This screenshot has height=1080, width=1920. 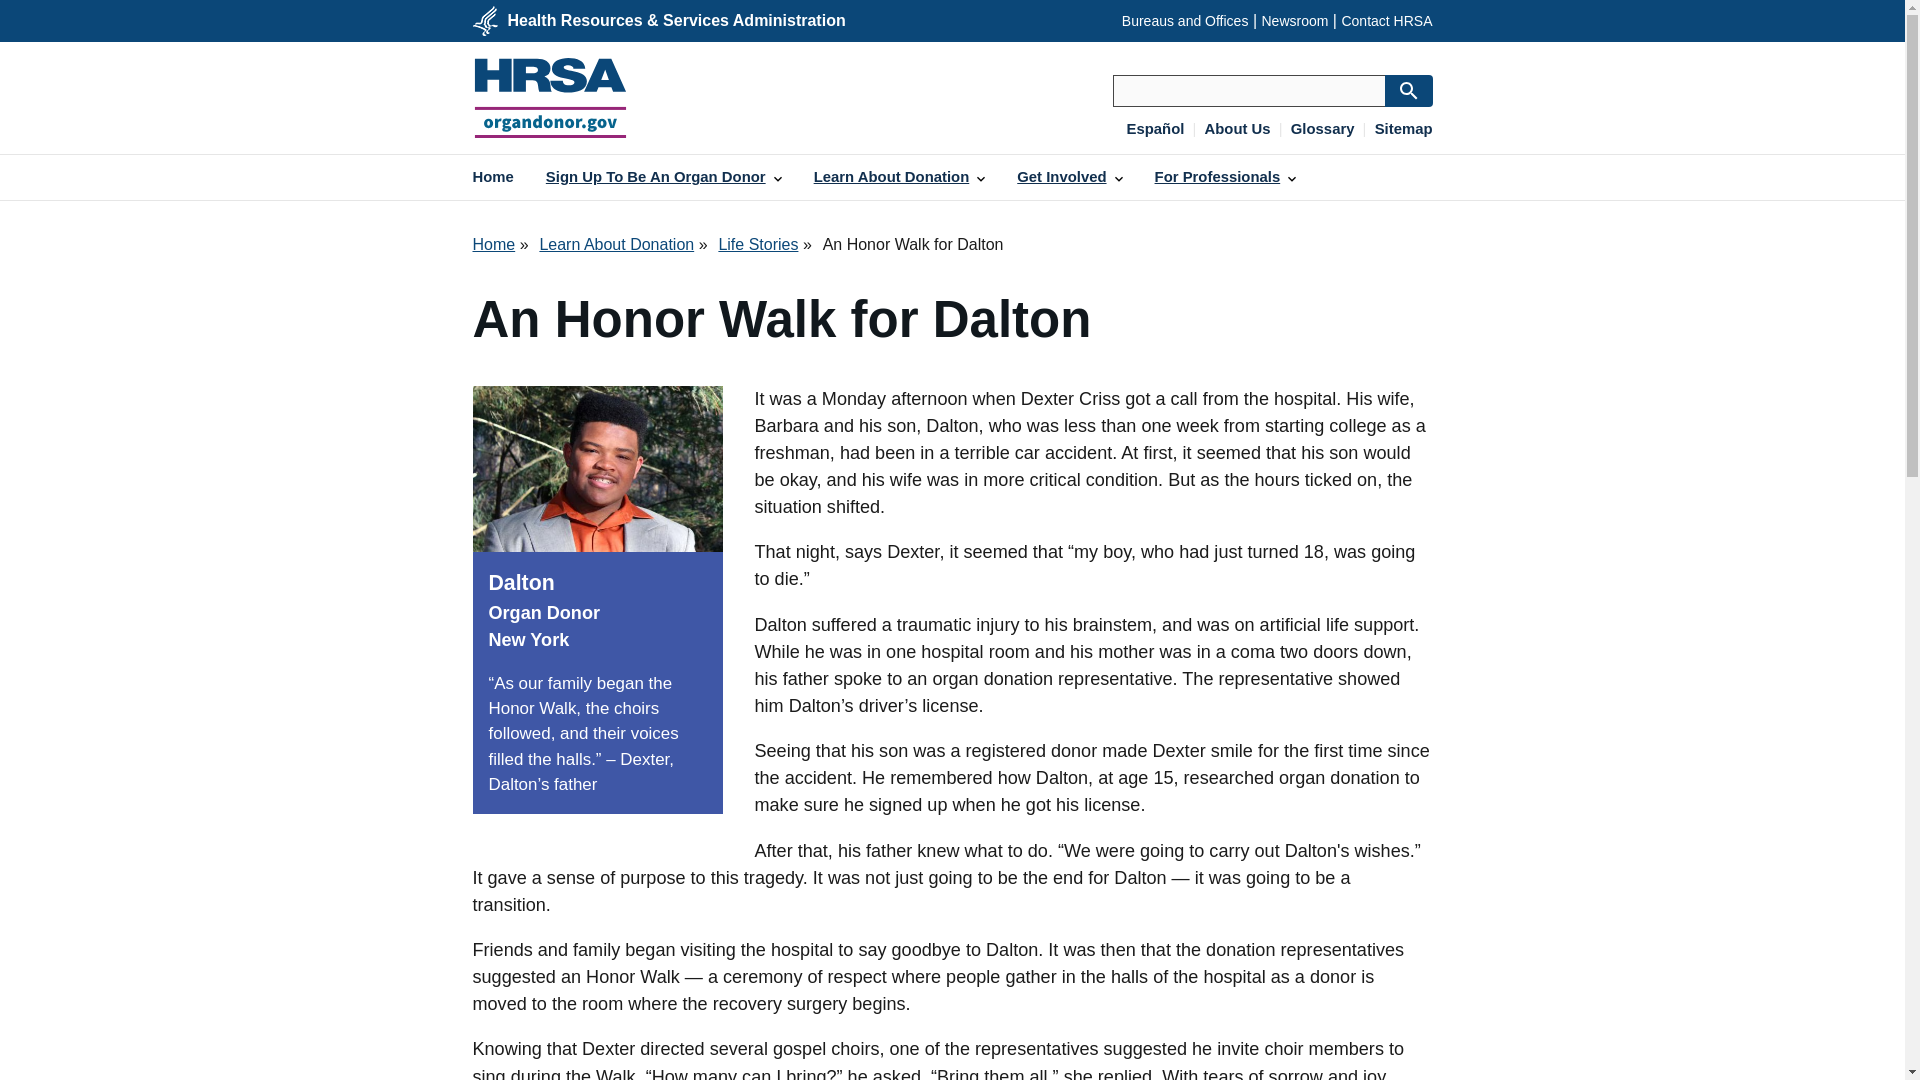 What do you see at coordinates (1069, 177) in the screenshot?
I see `Get Involved` at bounding box center [1069, 177].